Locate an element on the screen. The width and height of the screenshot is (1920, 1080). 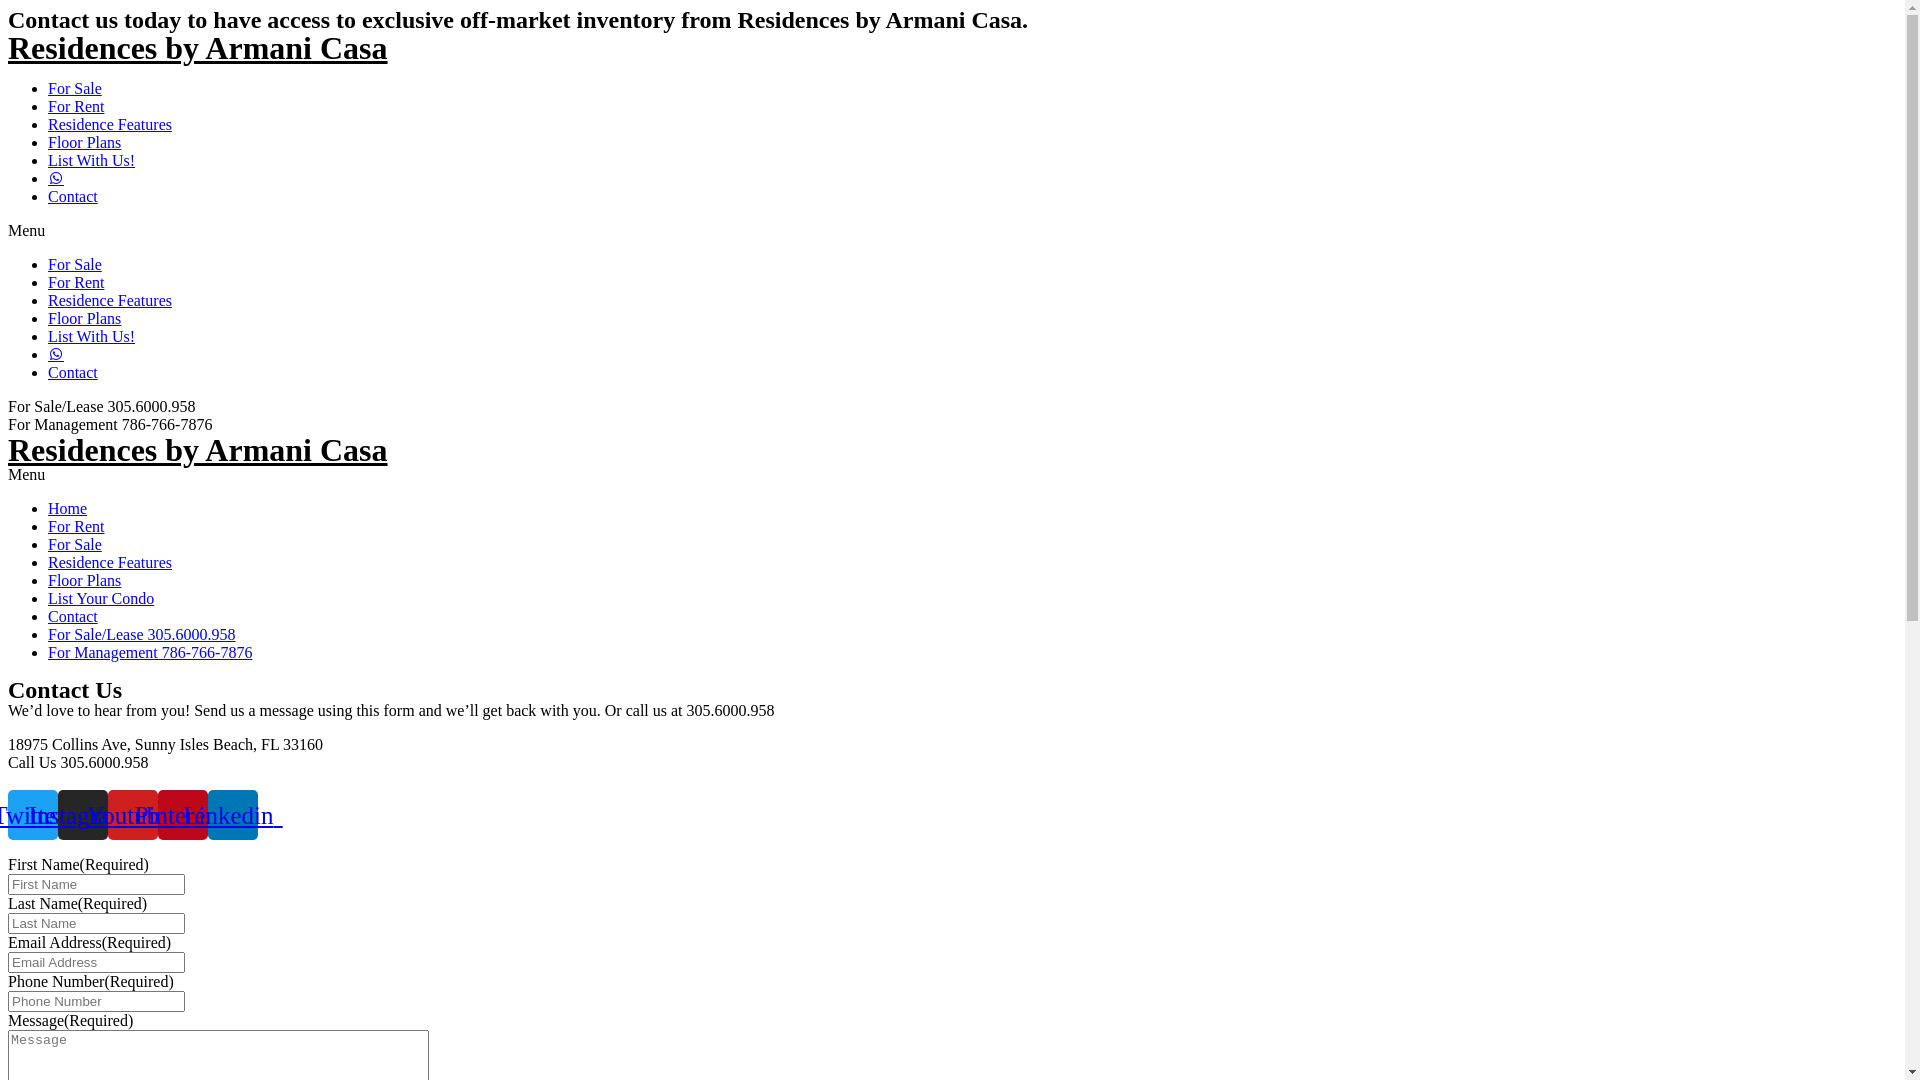
Linkedin is located at coordinates (233, 815).